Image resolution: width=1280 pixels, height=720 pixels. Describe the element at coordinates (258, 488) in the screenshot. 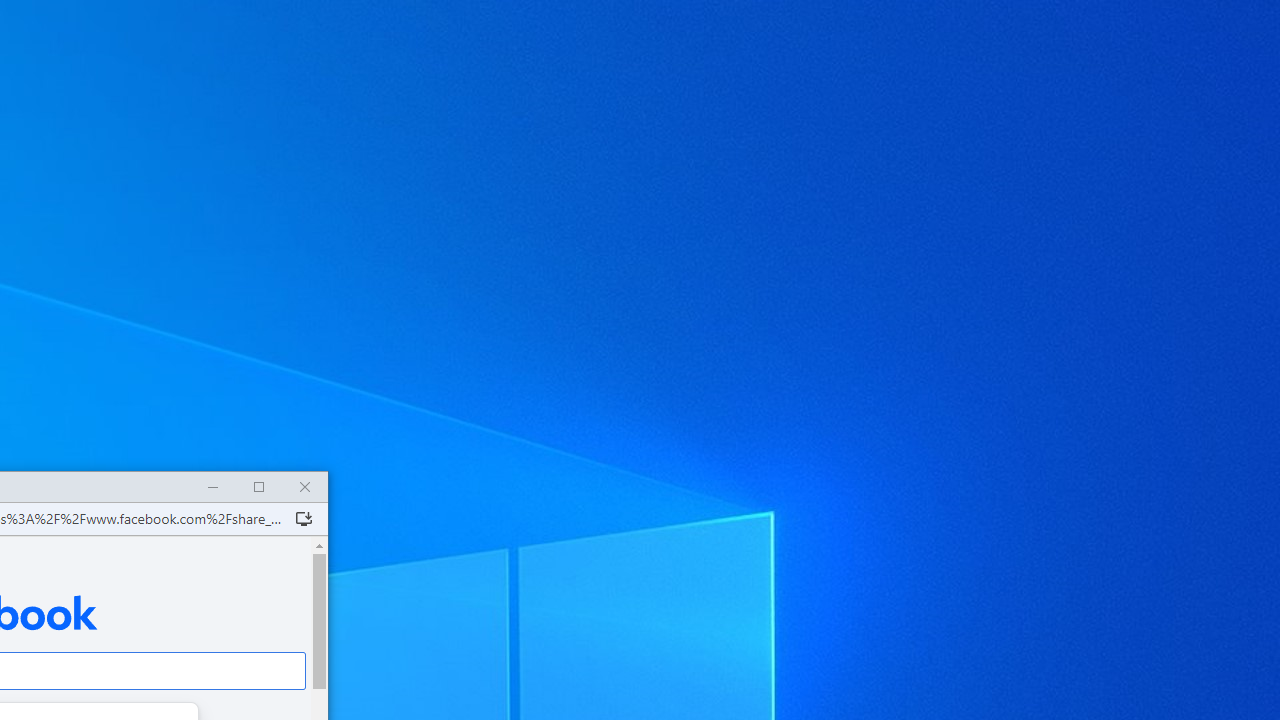

I see `Maximize` at that location.